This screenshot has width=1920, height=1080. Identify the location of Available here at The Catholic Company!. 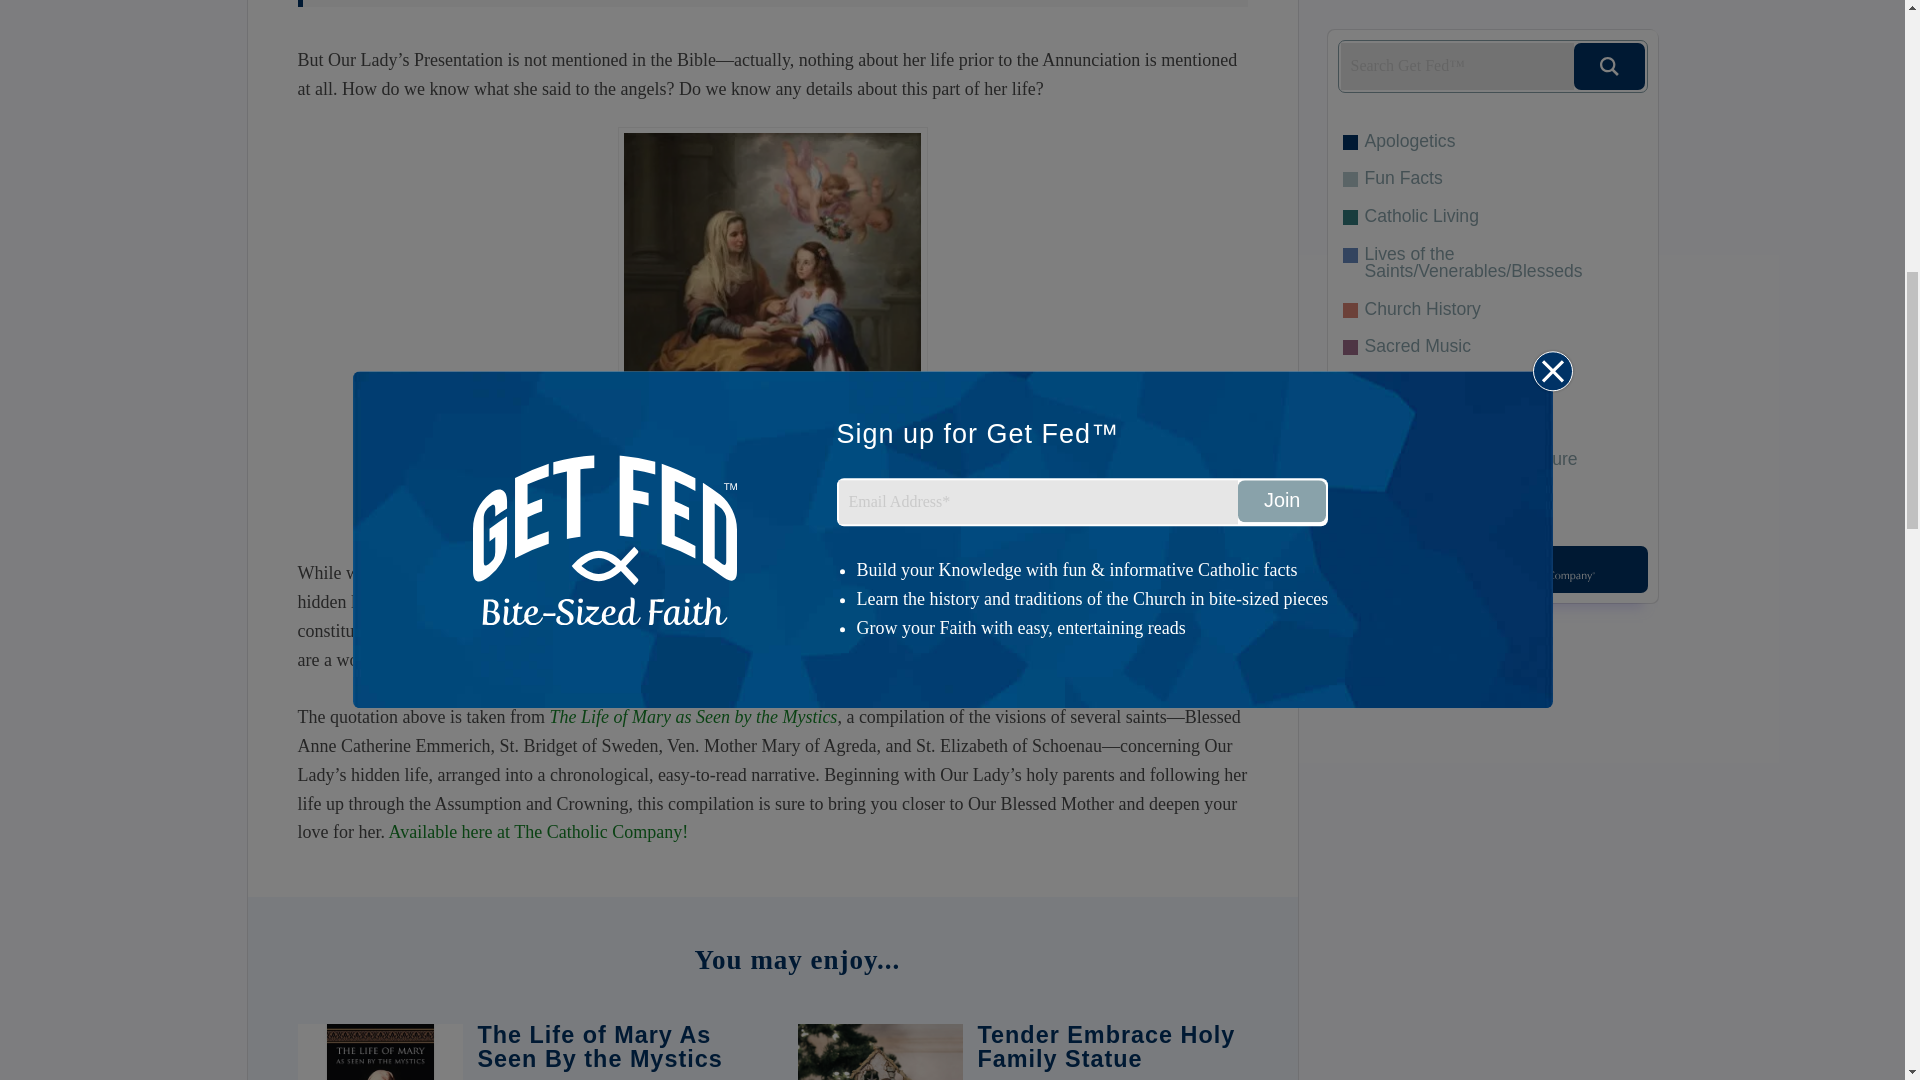
(537, 832).